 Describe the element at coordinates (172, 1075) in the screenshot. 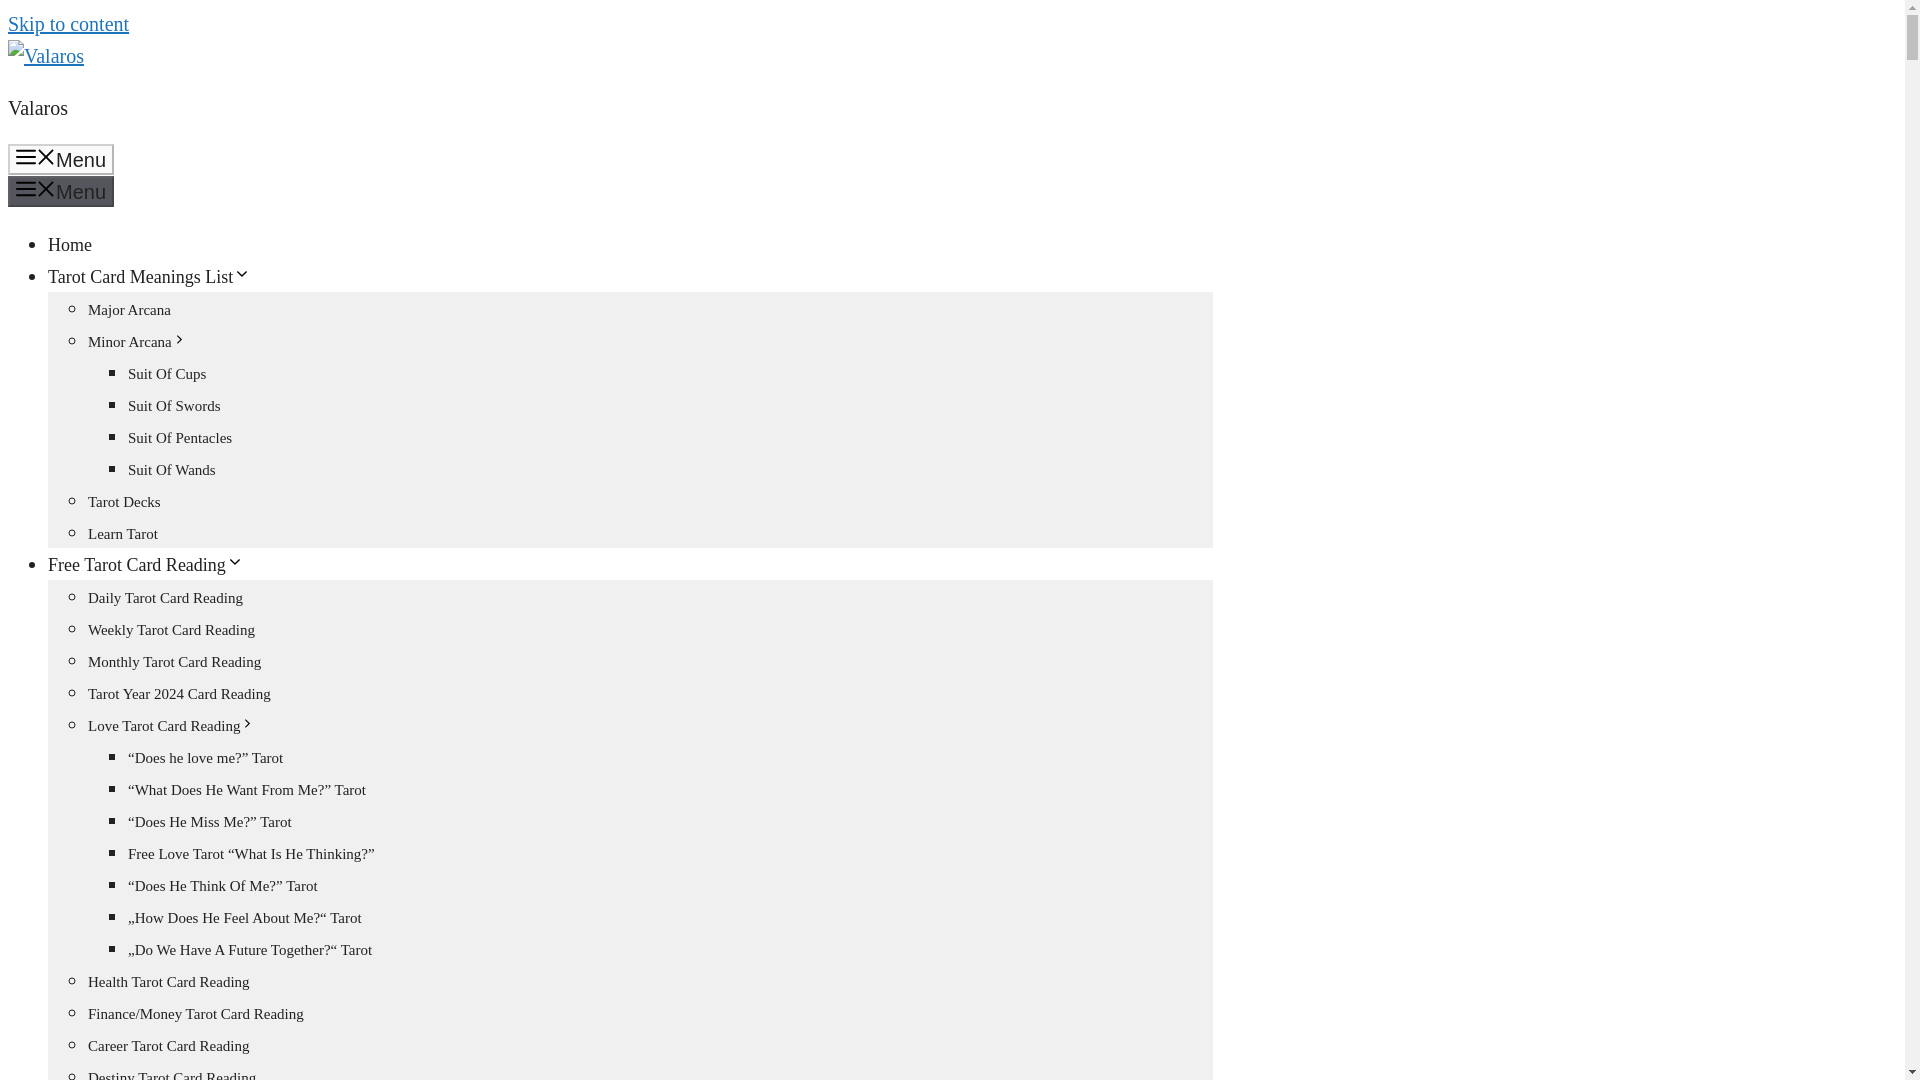

I see `Destiny Tarot Card Reading` at that location.